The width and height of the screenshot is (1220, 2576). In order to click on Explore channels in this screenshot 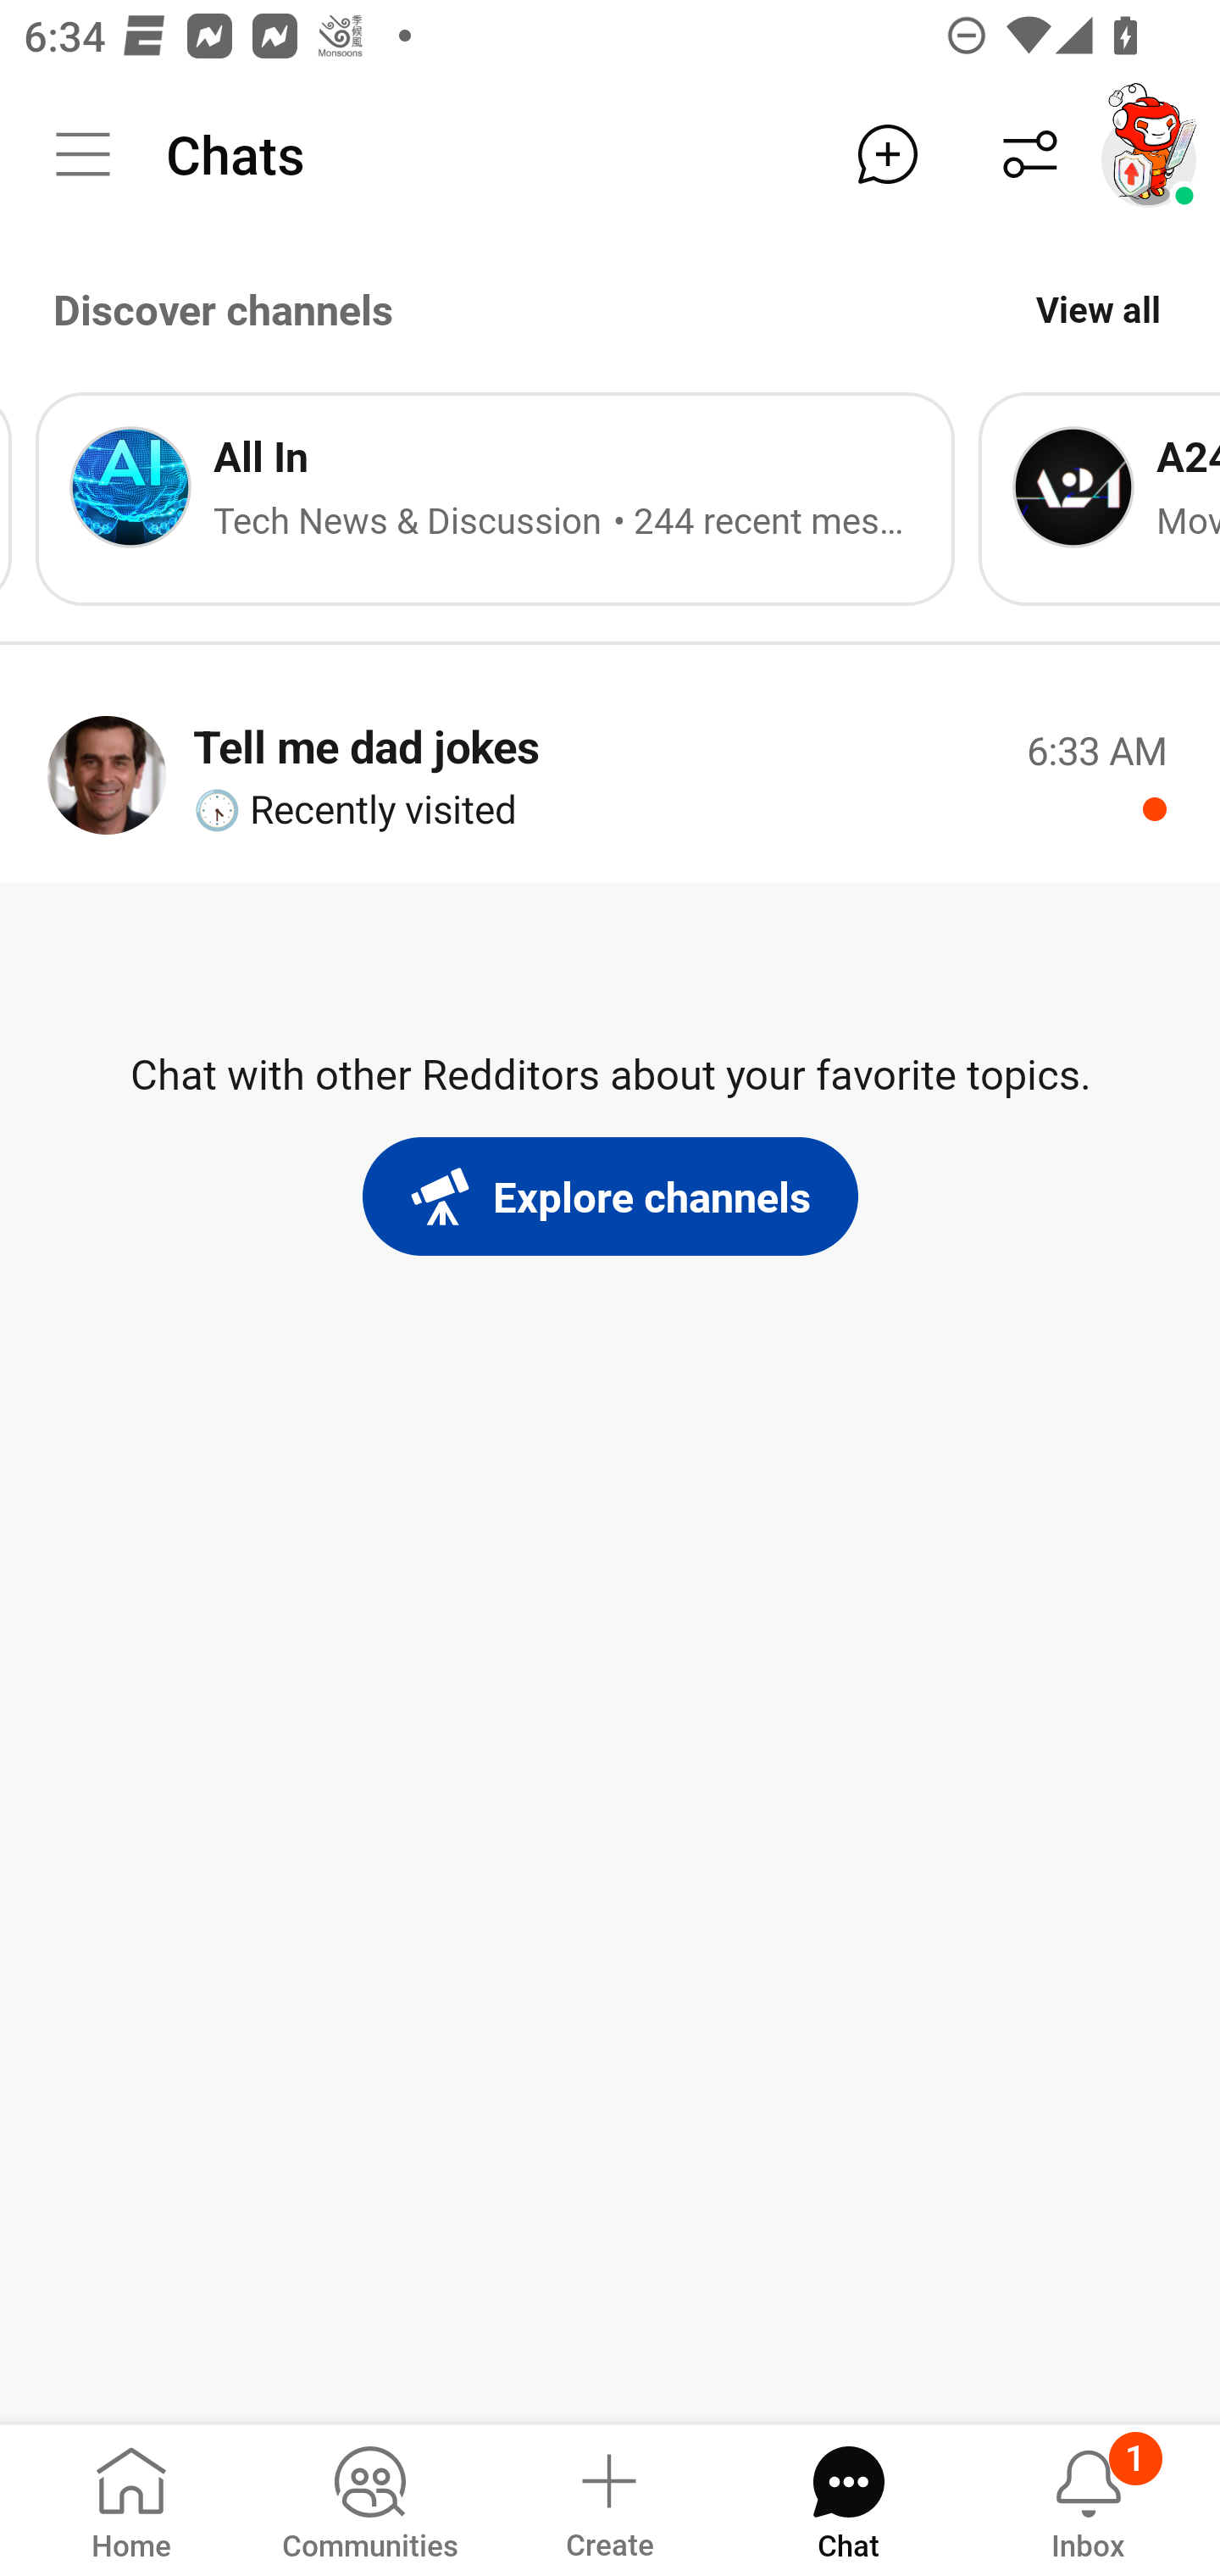, I will do `click(610, 1196)`.